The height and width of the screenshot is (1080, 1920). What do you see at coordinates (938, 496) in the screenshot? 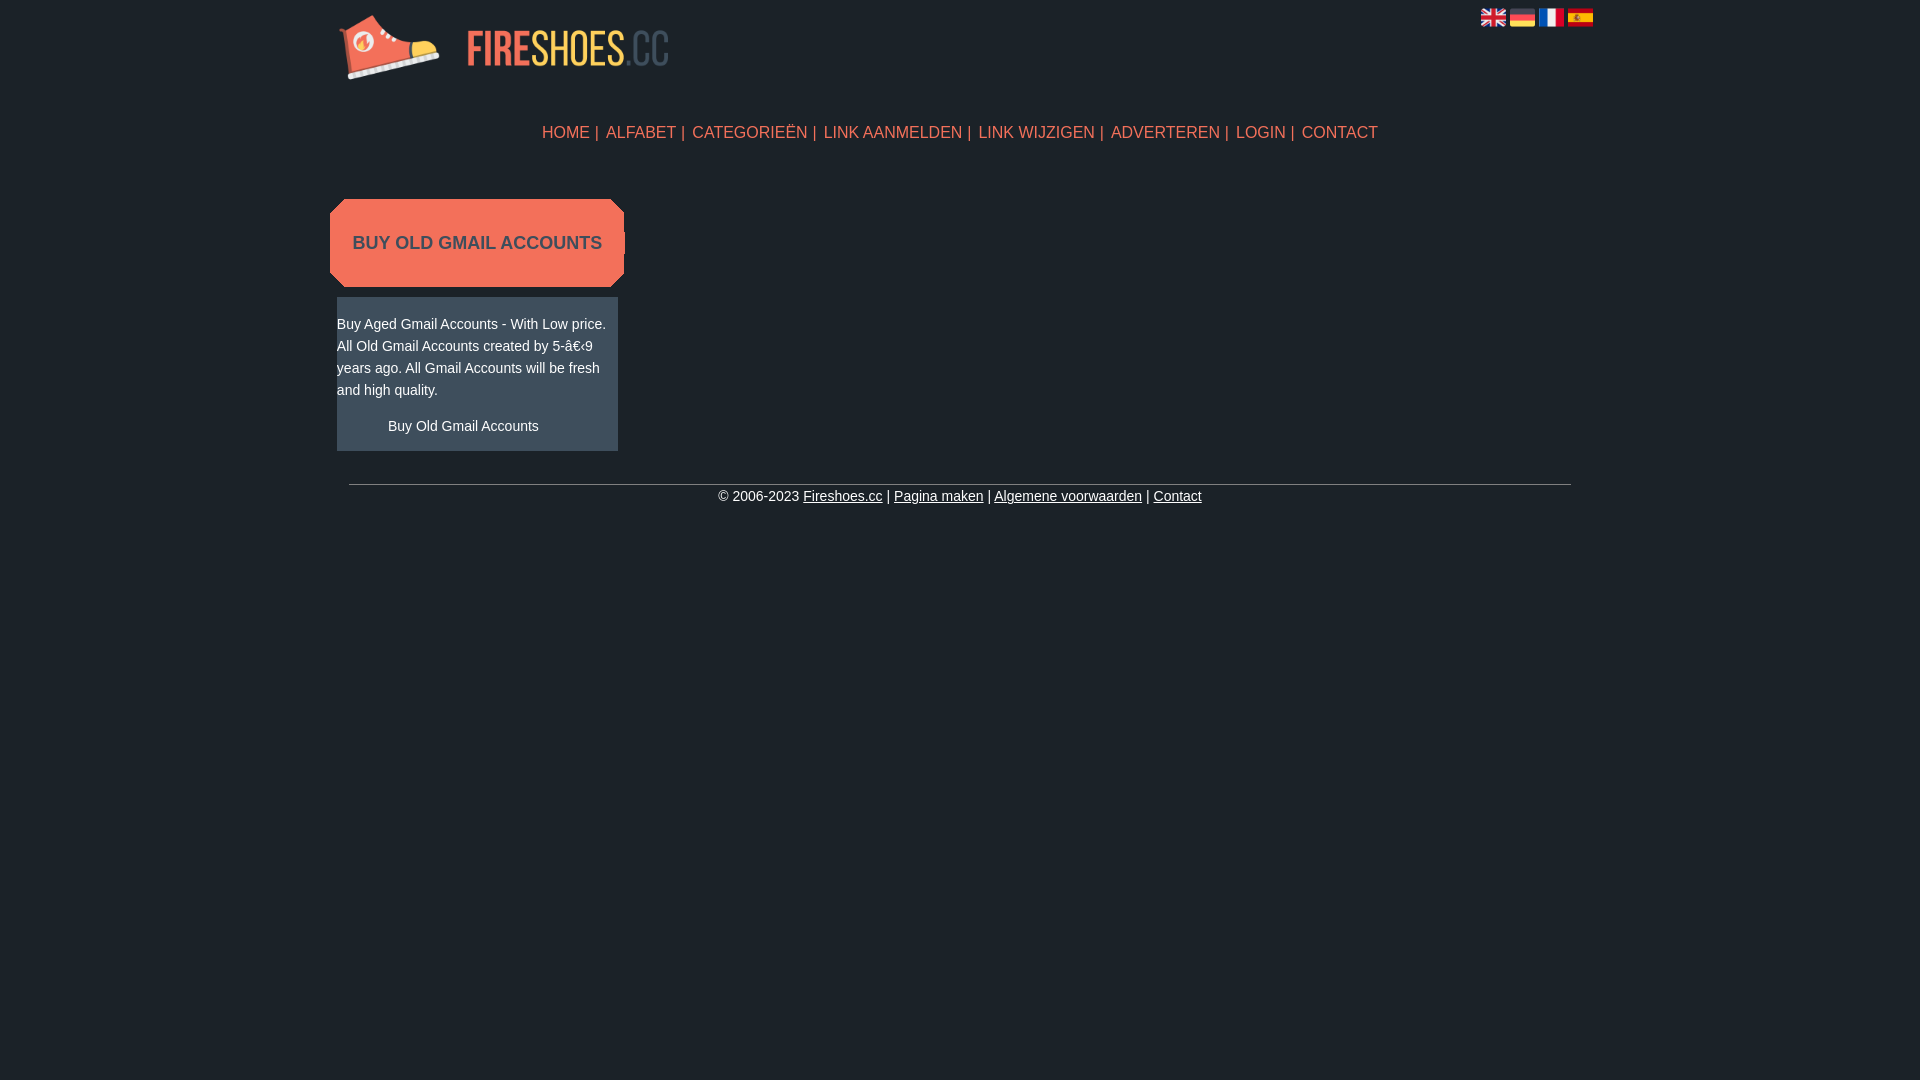
I see `Pagina maken` at bounding box center [938, 496].